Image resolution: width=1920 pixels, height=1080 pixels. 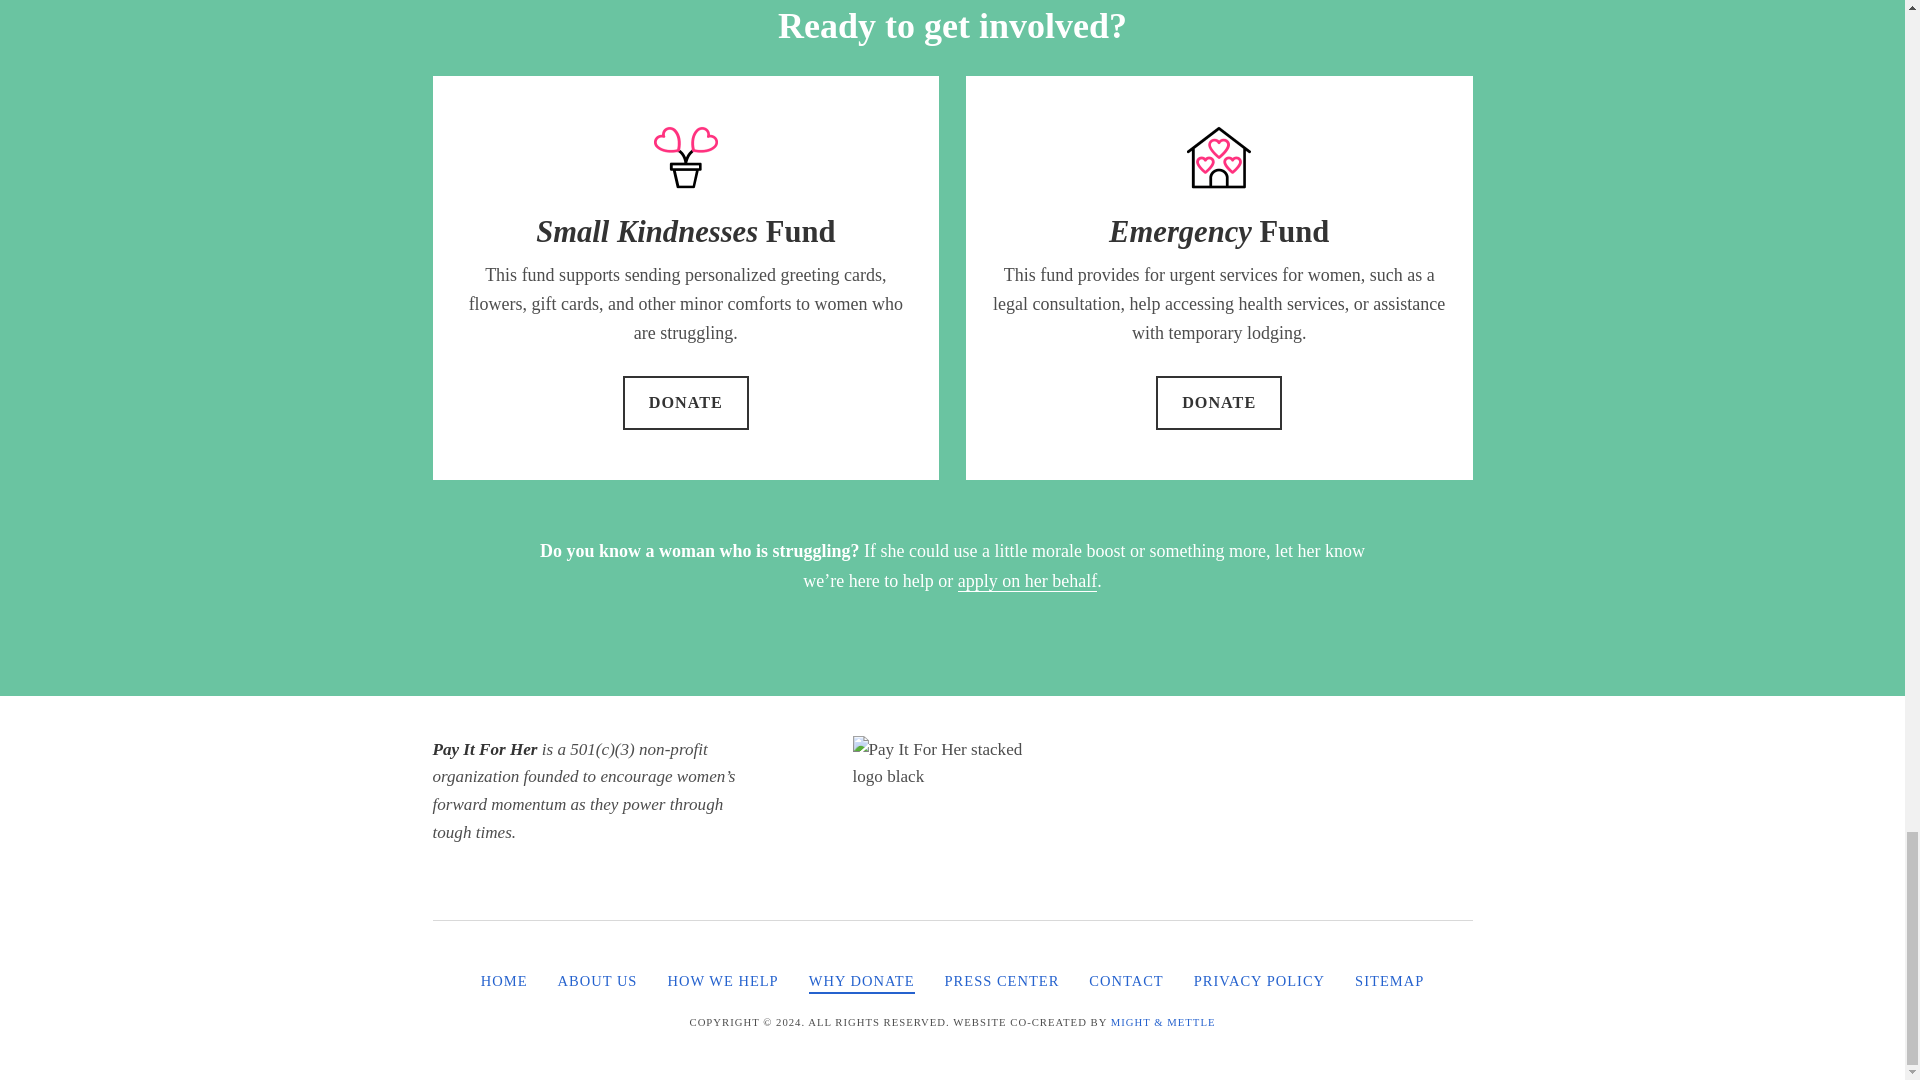 I want to click on HOME, so click(x=504, y=982).